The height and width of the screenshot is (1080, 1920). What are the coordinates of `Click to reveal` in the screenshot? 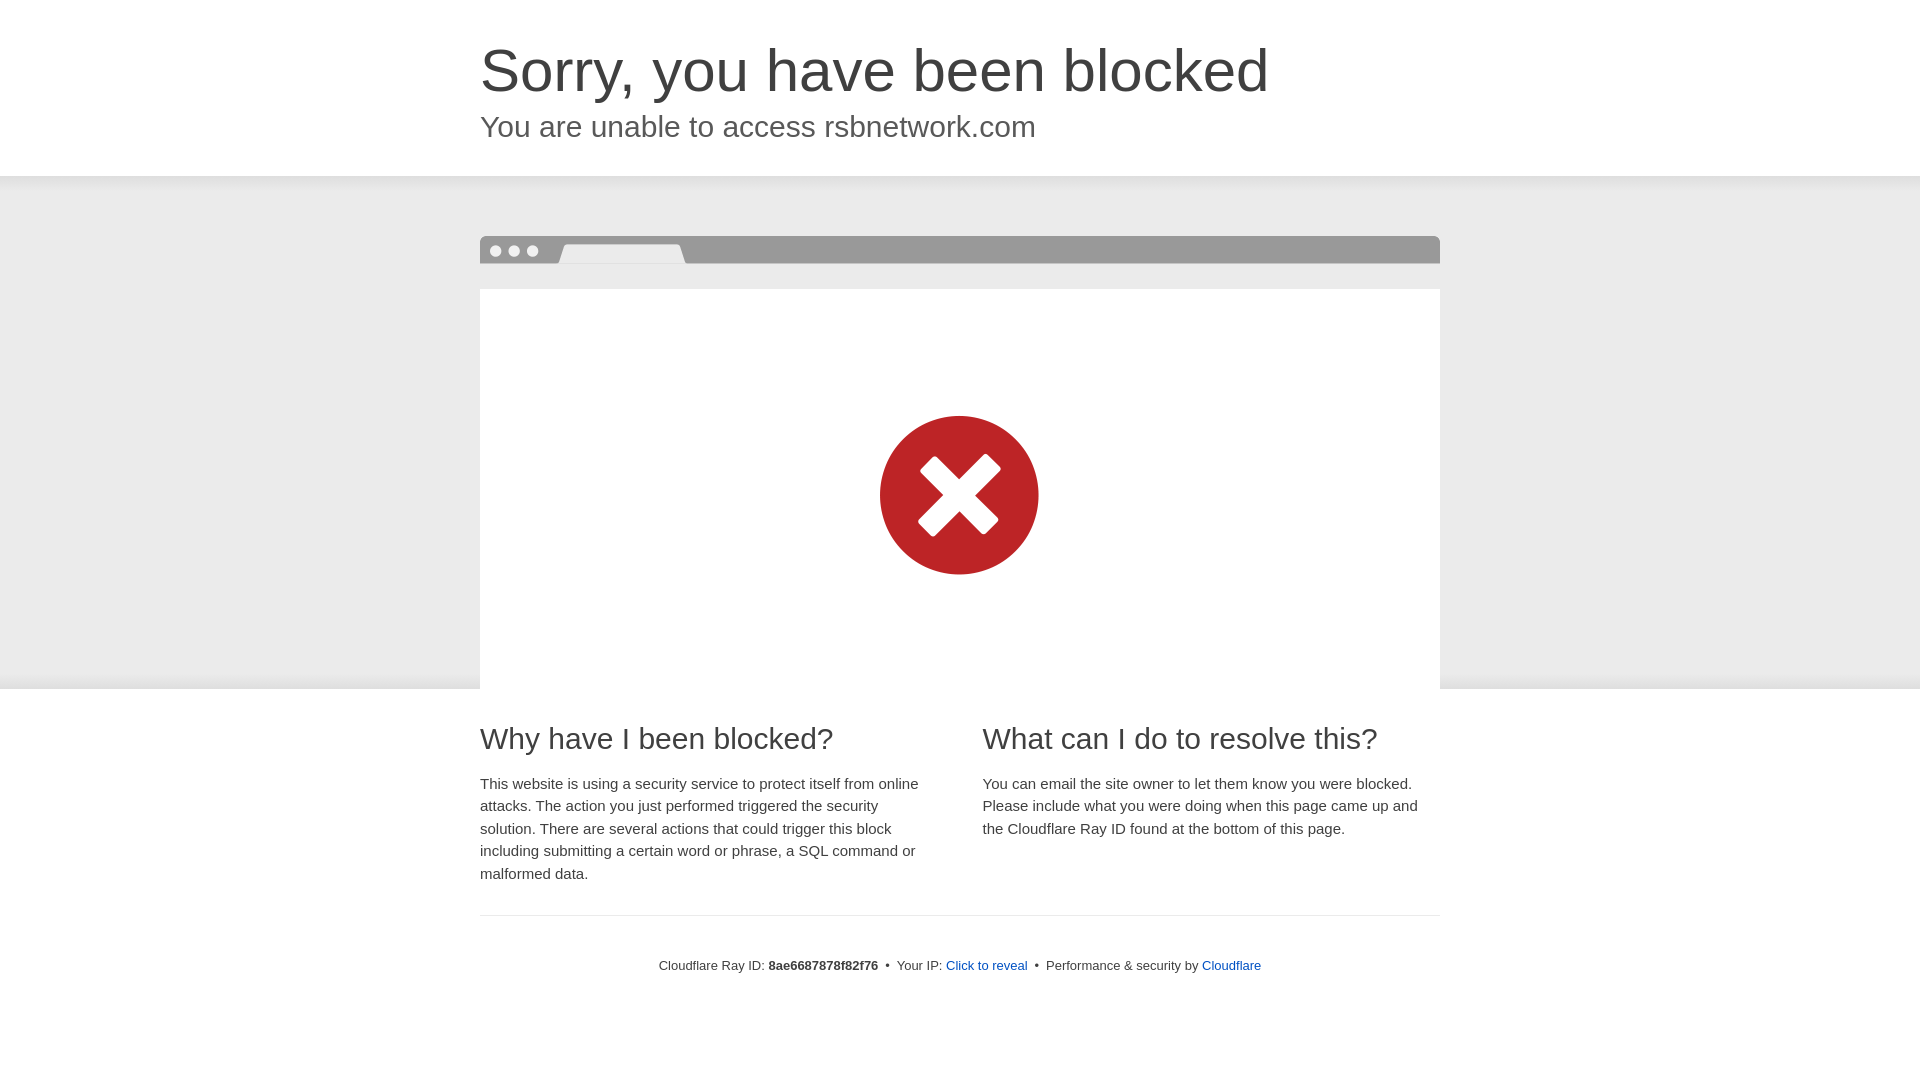 It's located at (986, 966).